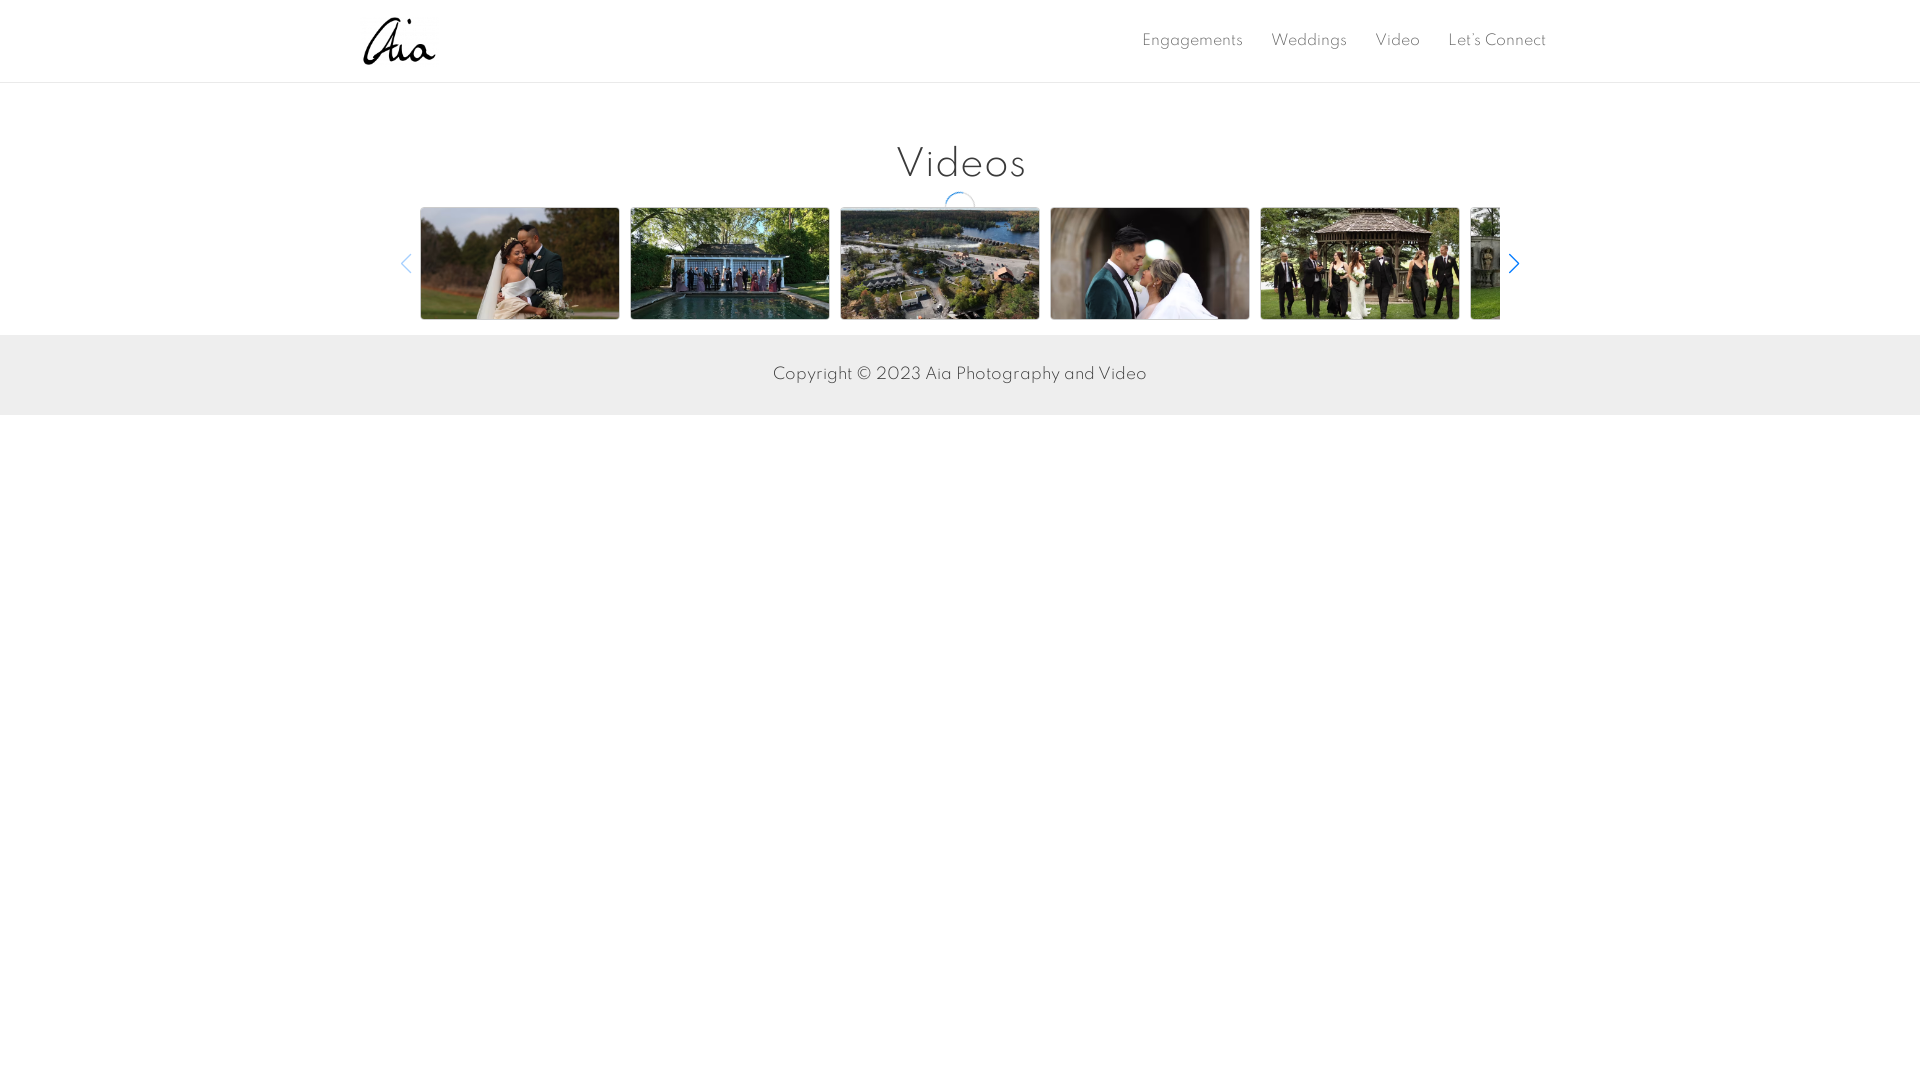 The width and height of the screenshot is (1920, 1080). What do you see at coordinates (1309, 41) in the screenshot?
I see `Weddings` at bounding box center [1309, 41].